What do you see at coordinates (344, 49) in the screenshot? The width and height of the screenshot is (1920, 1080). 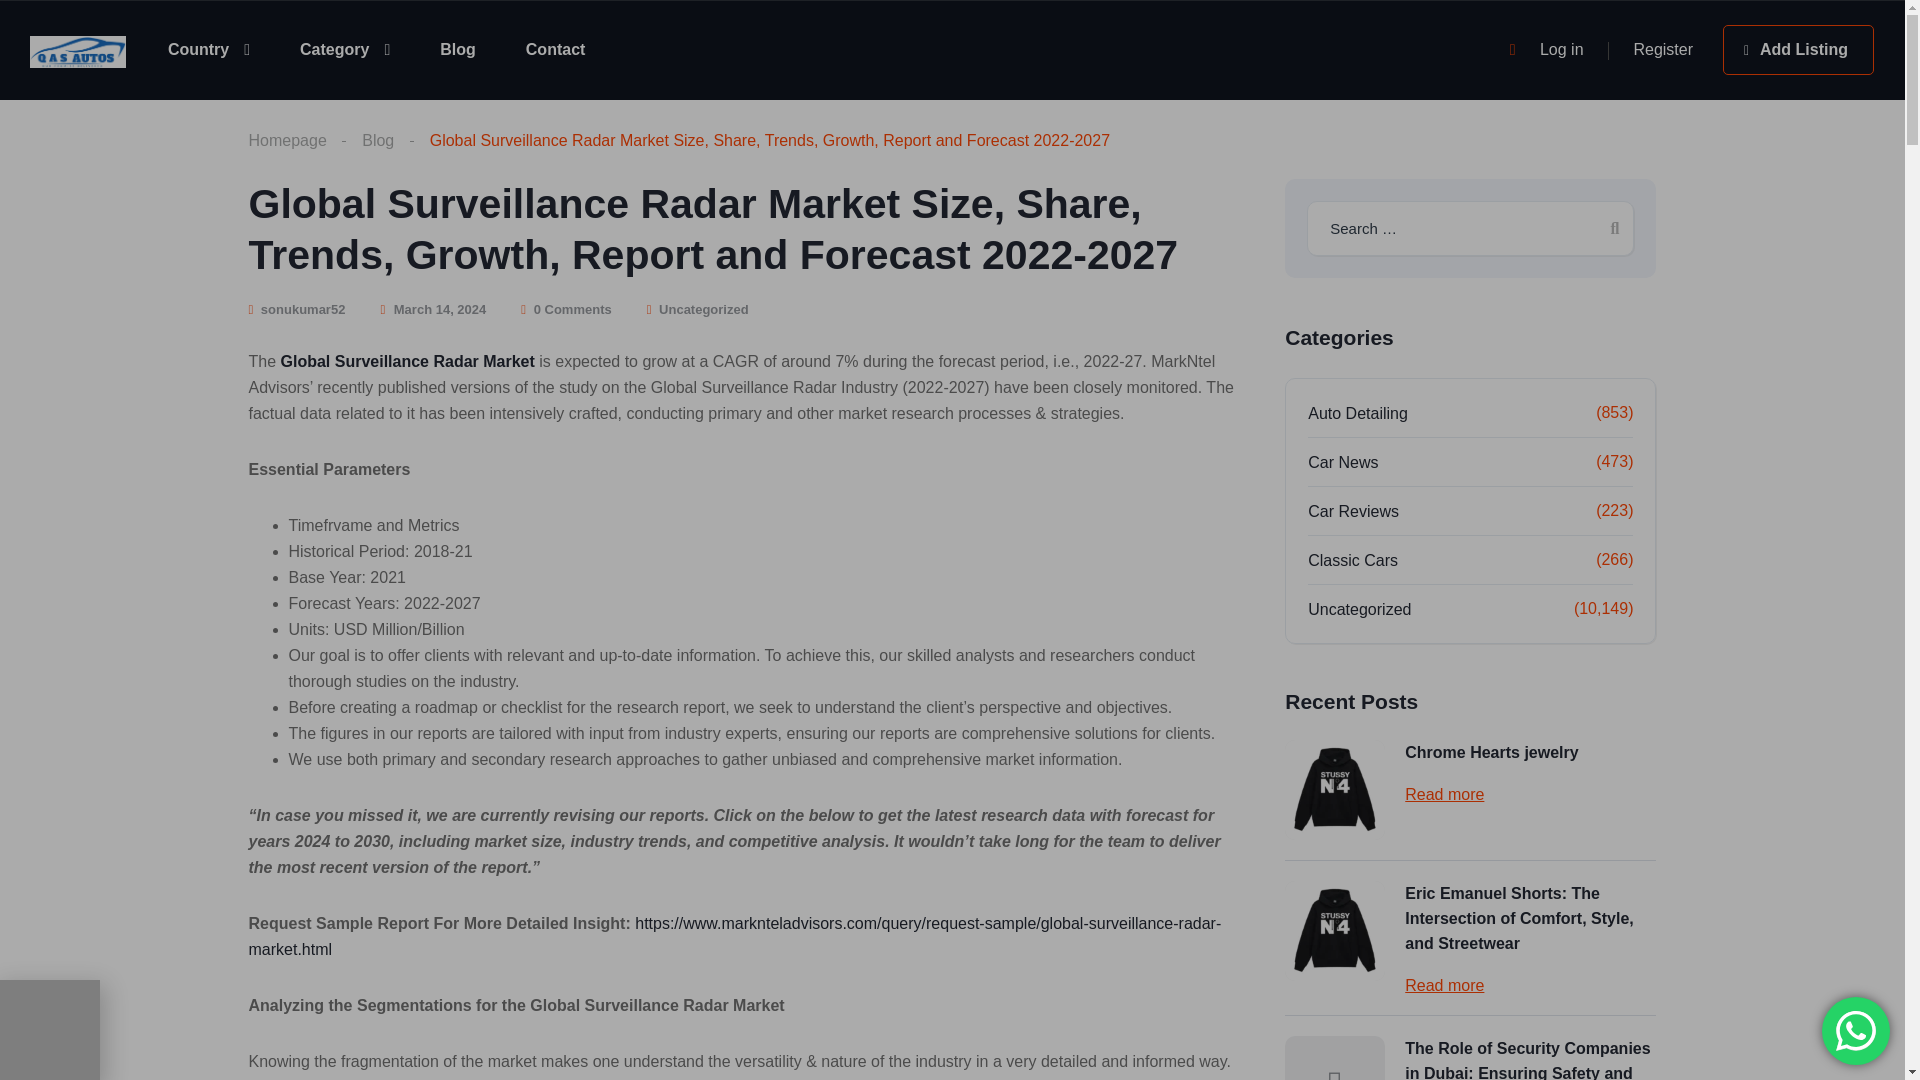 I see `Category` at bounding box center [344, 49].